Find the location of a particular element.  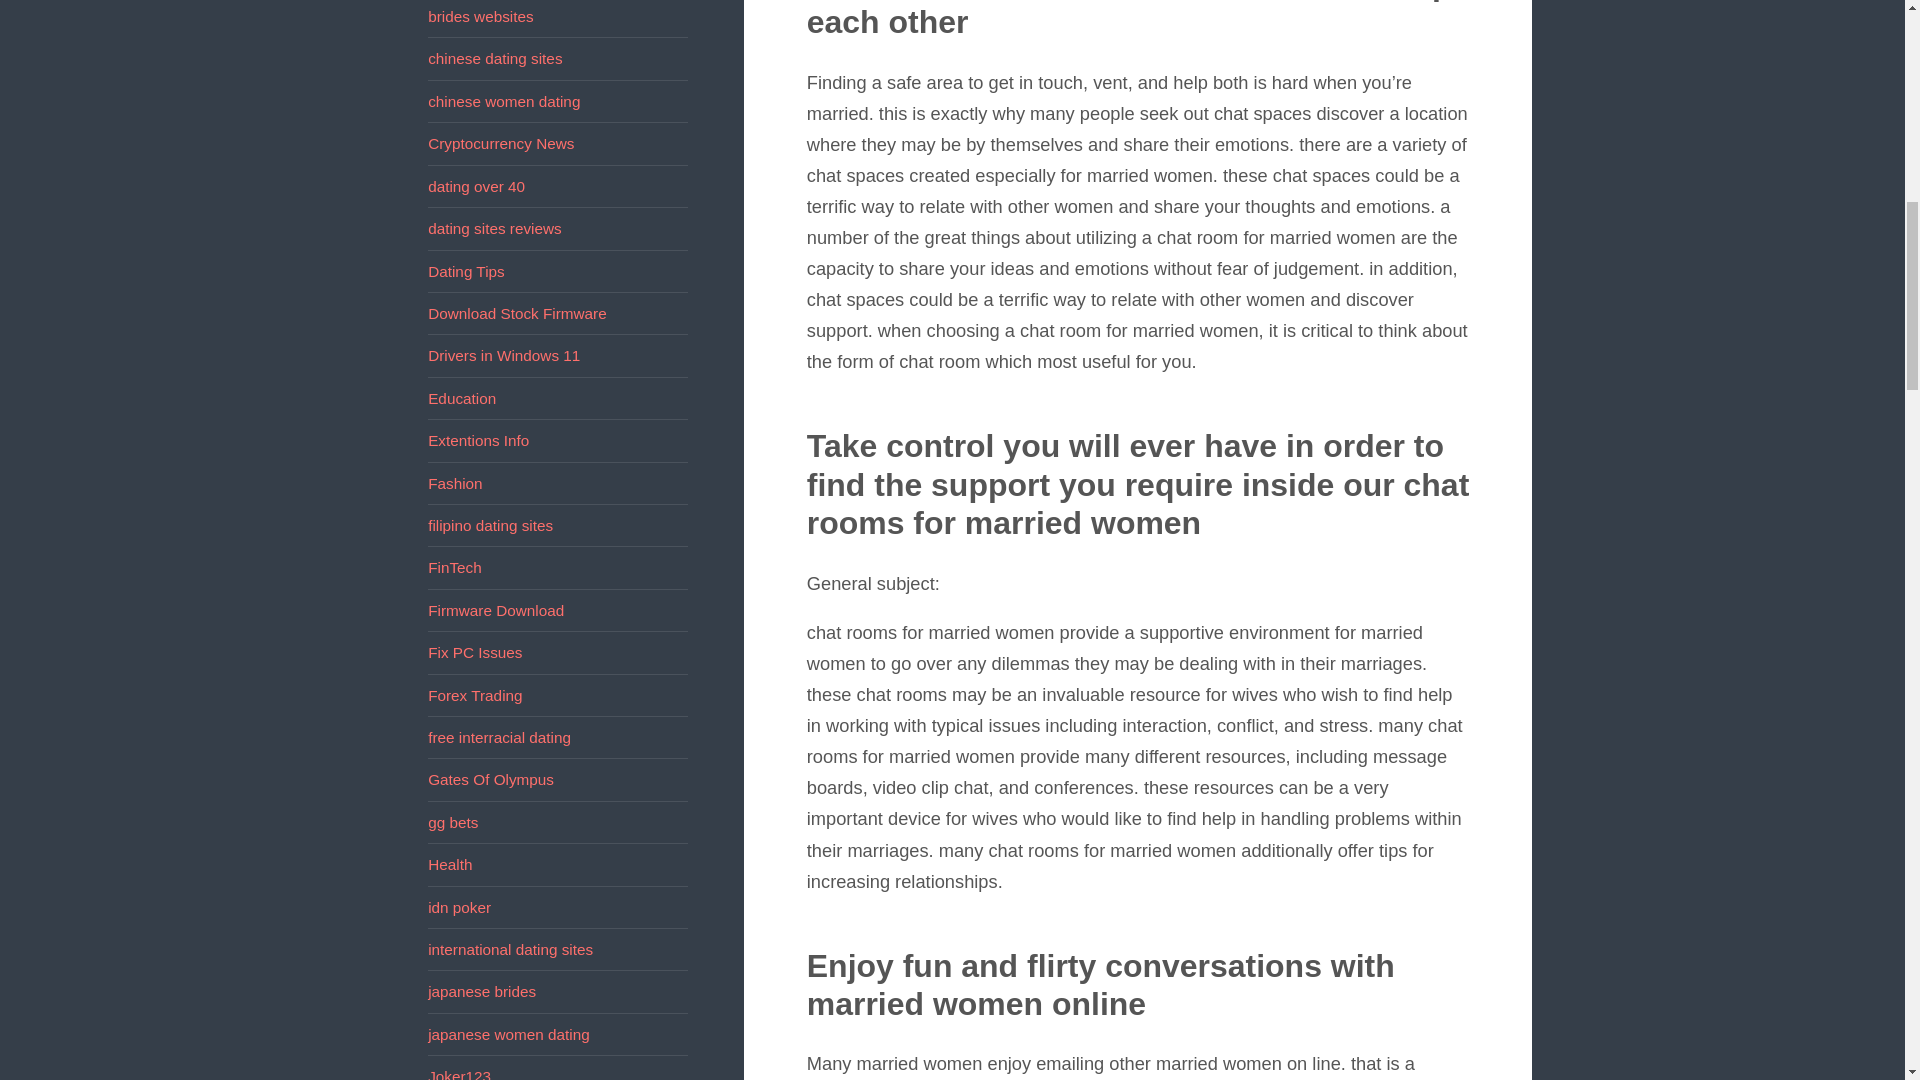

Cryptocurrency News is located at coordinates (501, 144).